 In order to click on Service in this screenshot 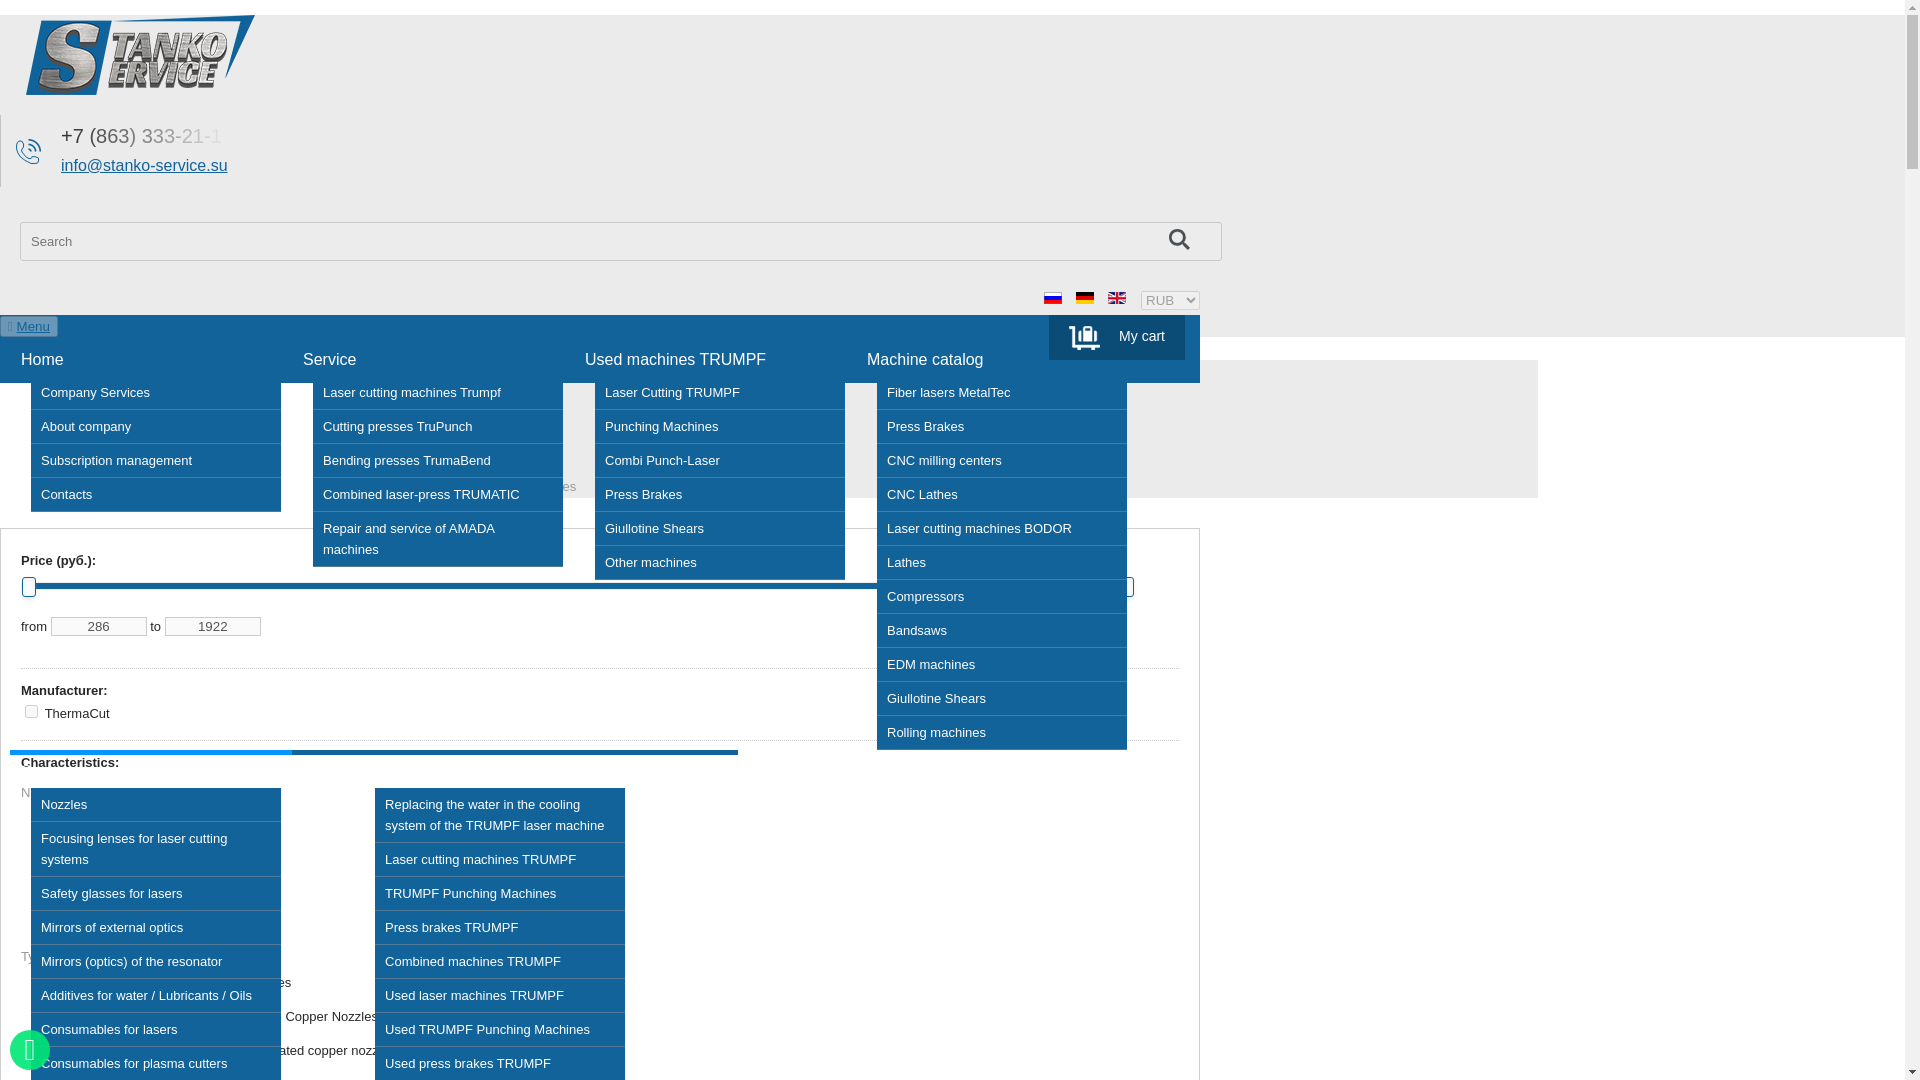, I will do `click(329, 360)`.